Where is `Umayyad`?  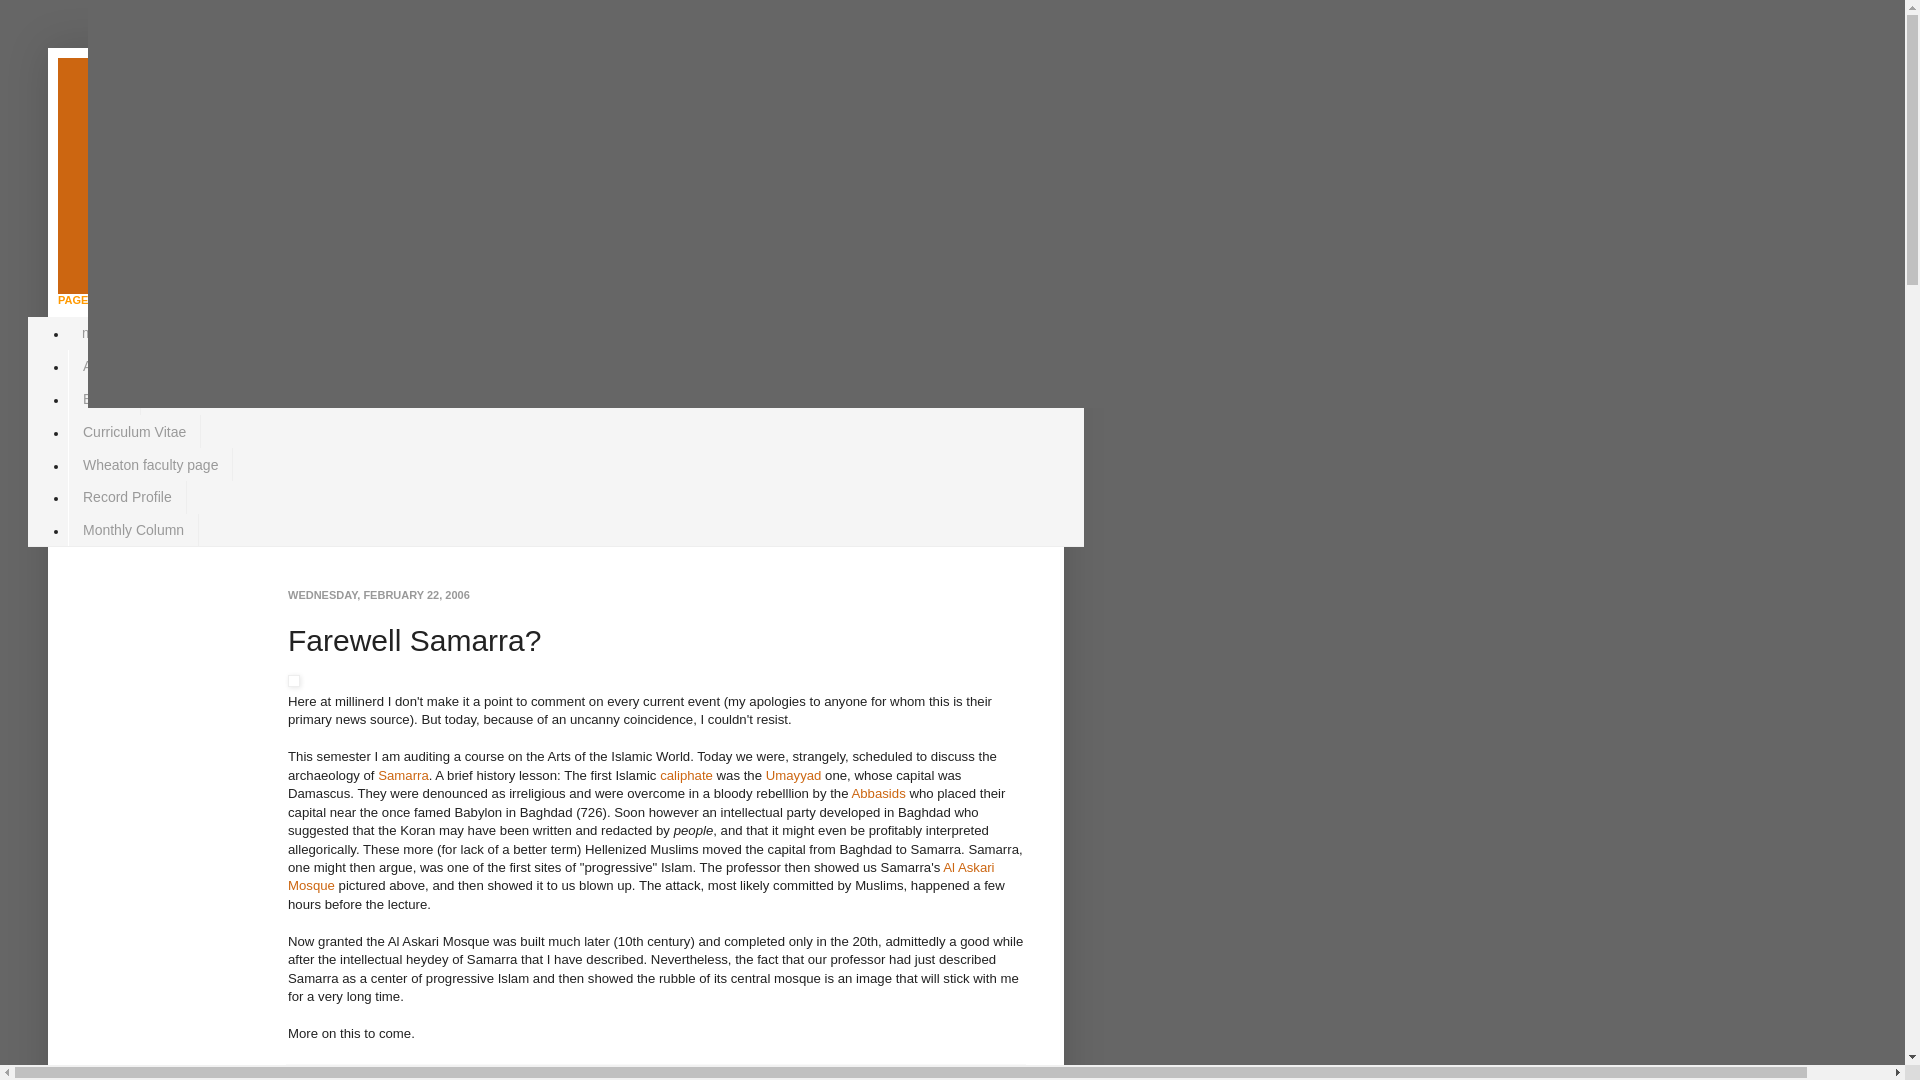
Umayyad is located at coordinates (794, 775).